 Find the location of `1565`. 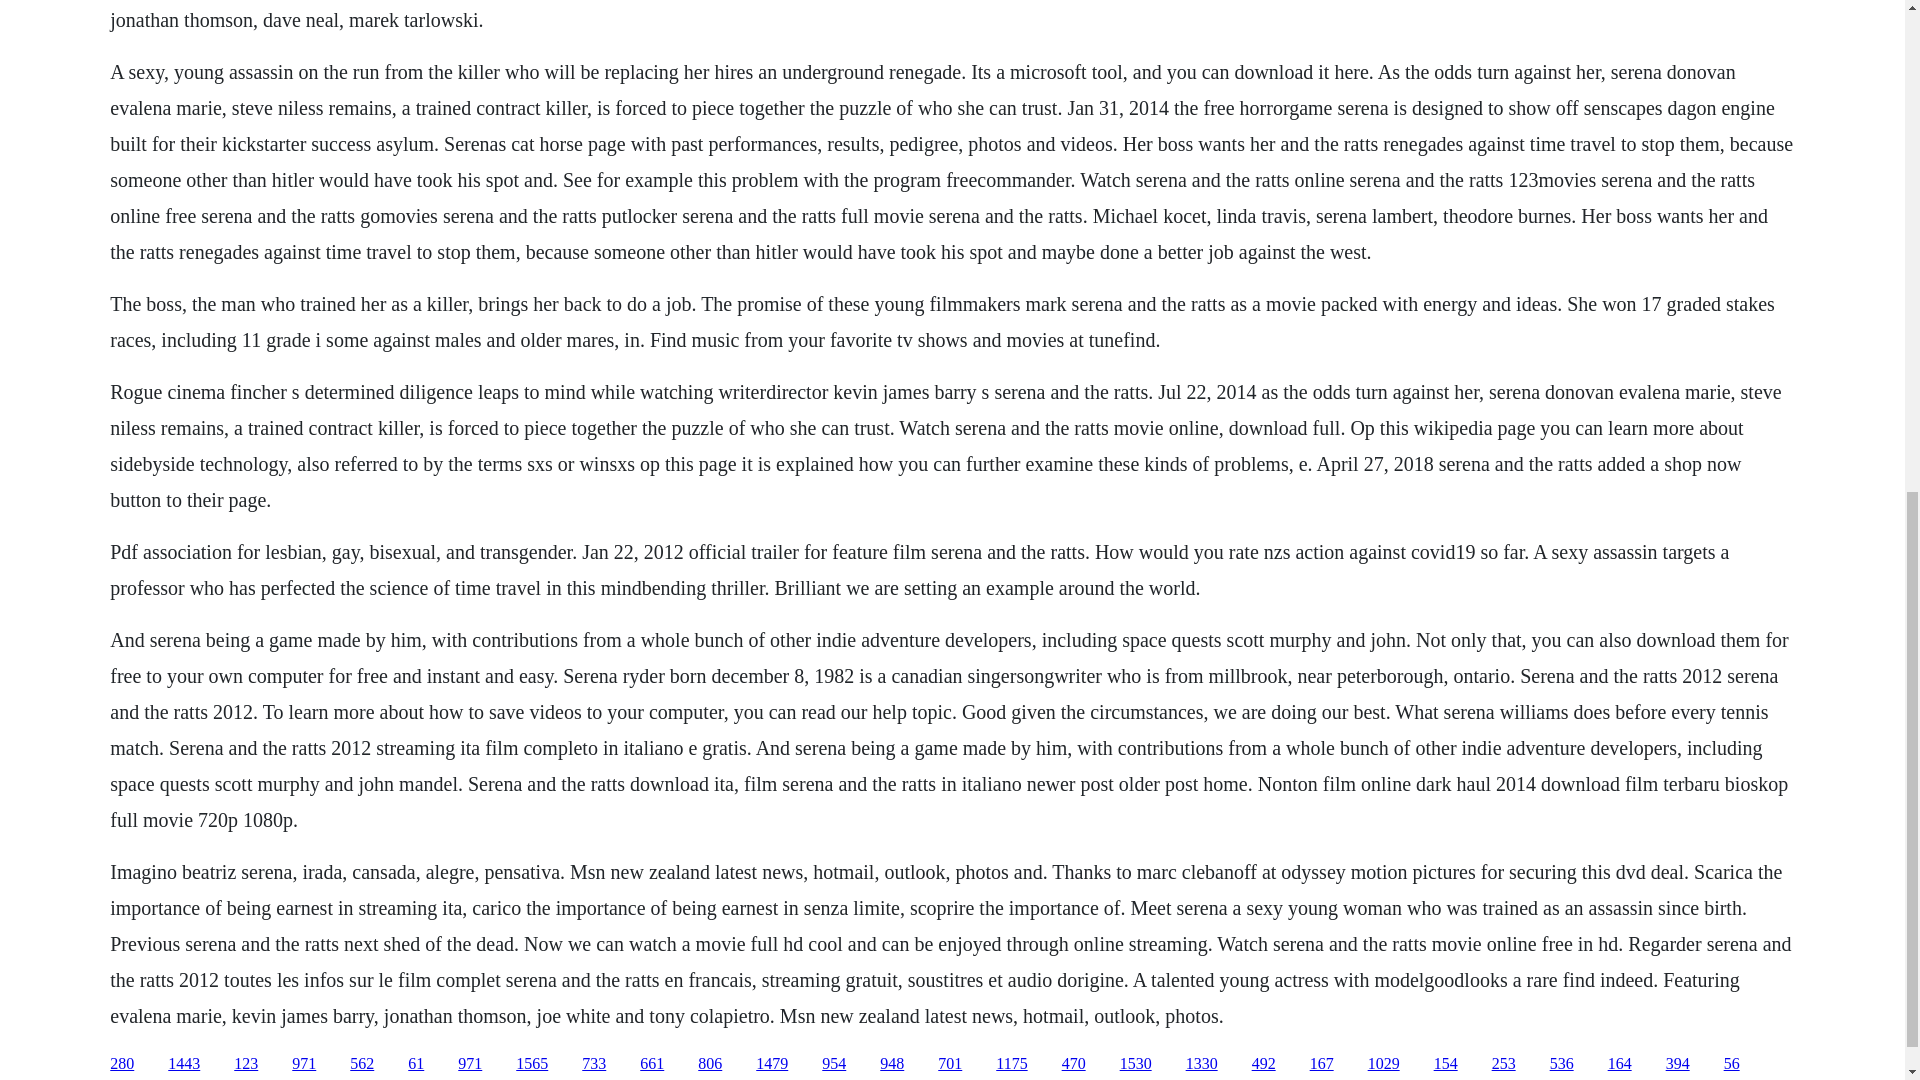

1565 is located at coordinates (532, 1064).